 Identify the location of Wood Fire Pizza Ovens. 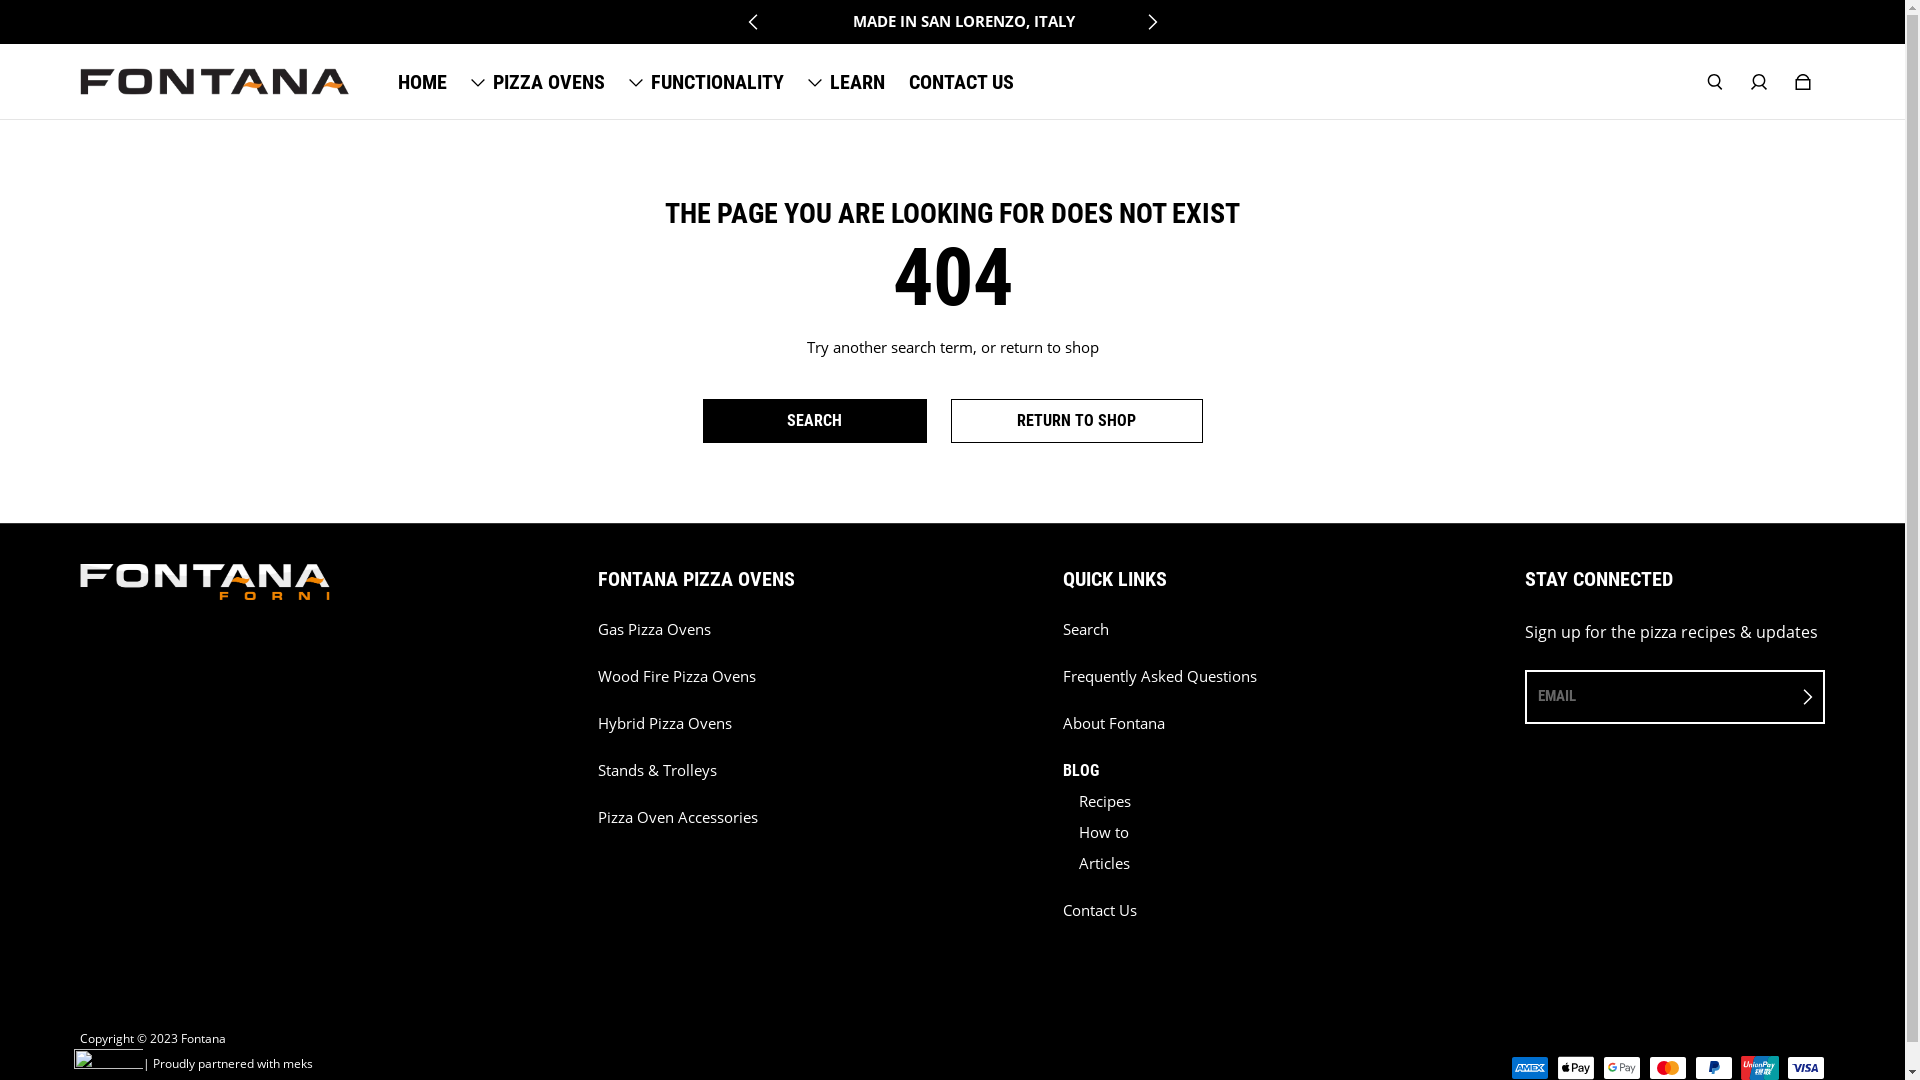
(677, 676).